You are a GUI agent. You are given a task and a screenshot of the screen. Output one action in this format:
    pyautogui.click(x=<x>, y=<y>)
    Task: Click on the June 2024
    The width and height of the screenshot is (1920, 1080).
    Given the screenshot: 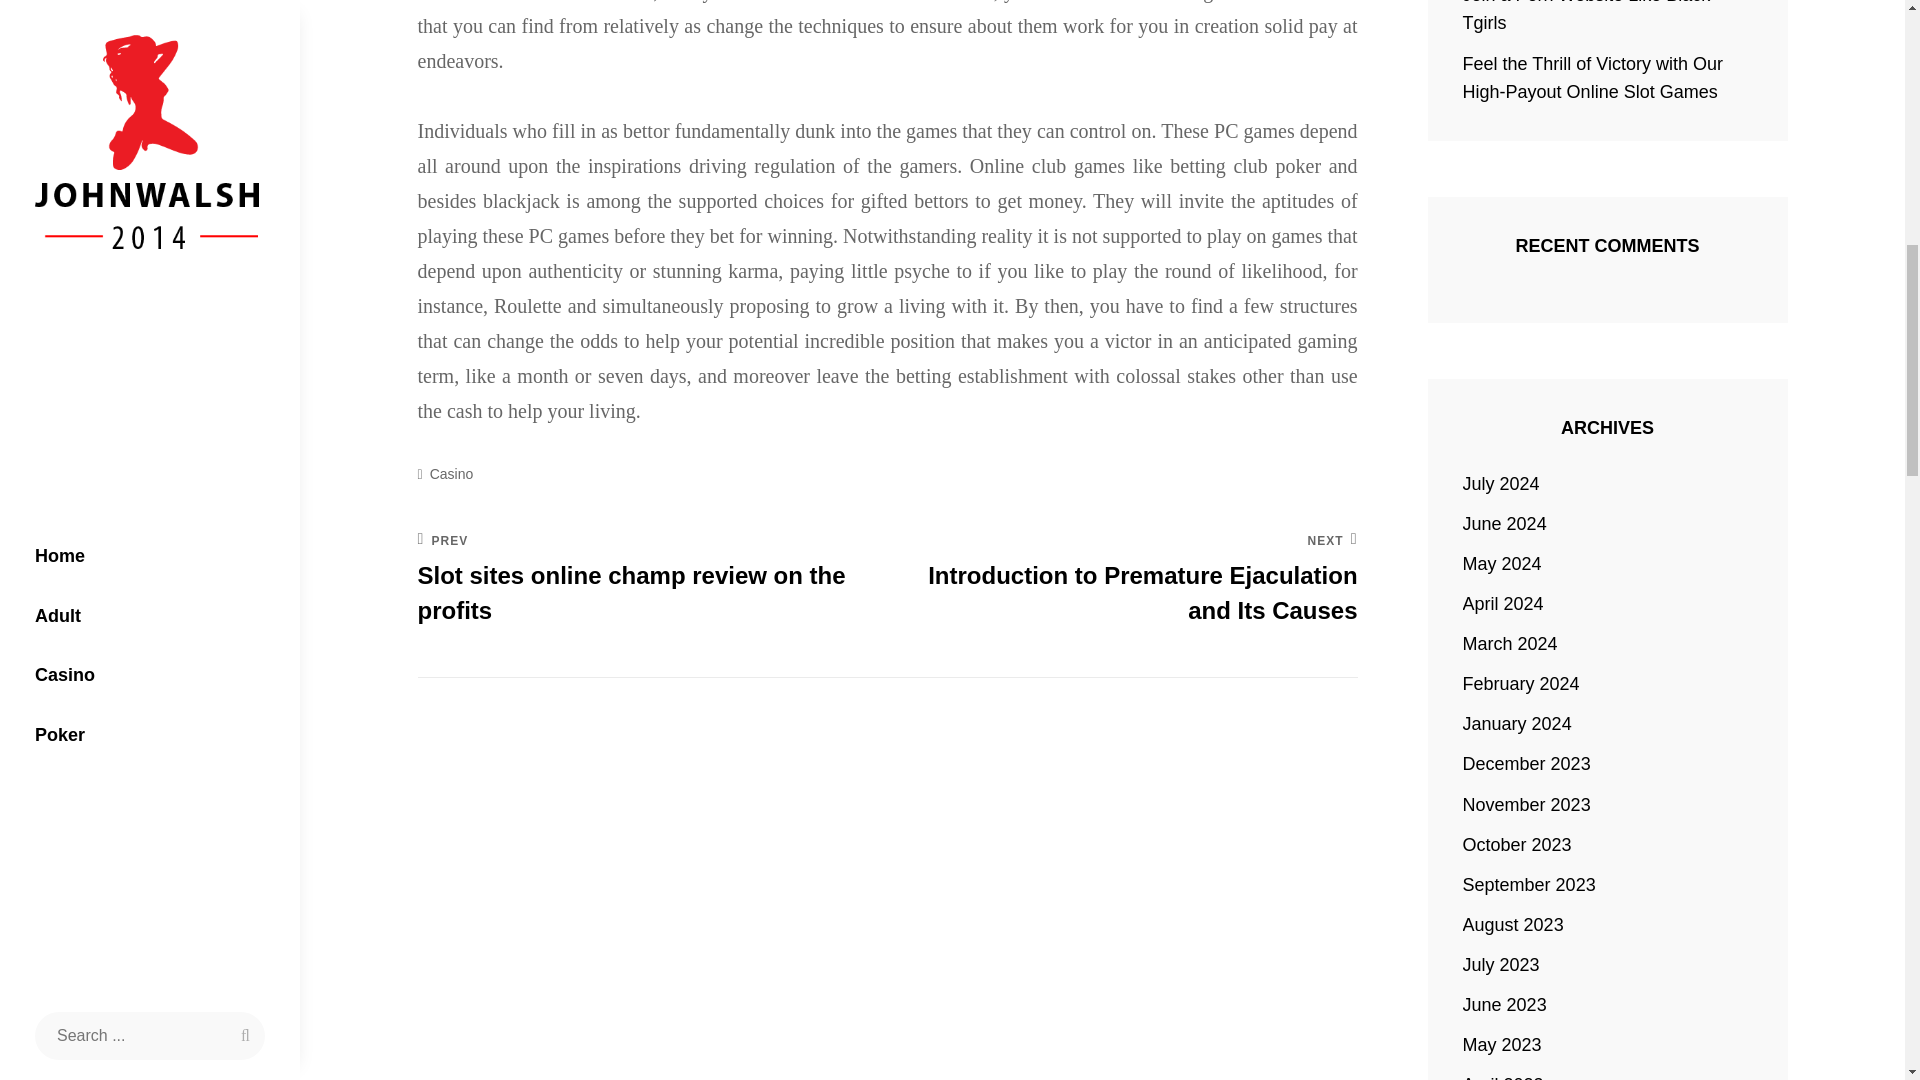 What is the action you would take?
    pyautogui.click(x=1505, y=523)
    